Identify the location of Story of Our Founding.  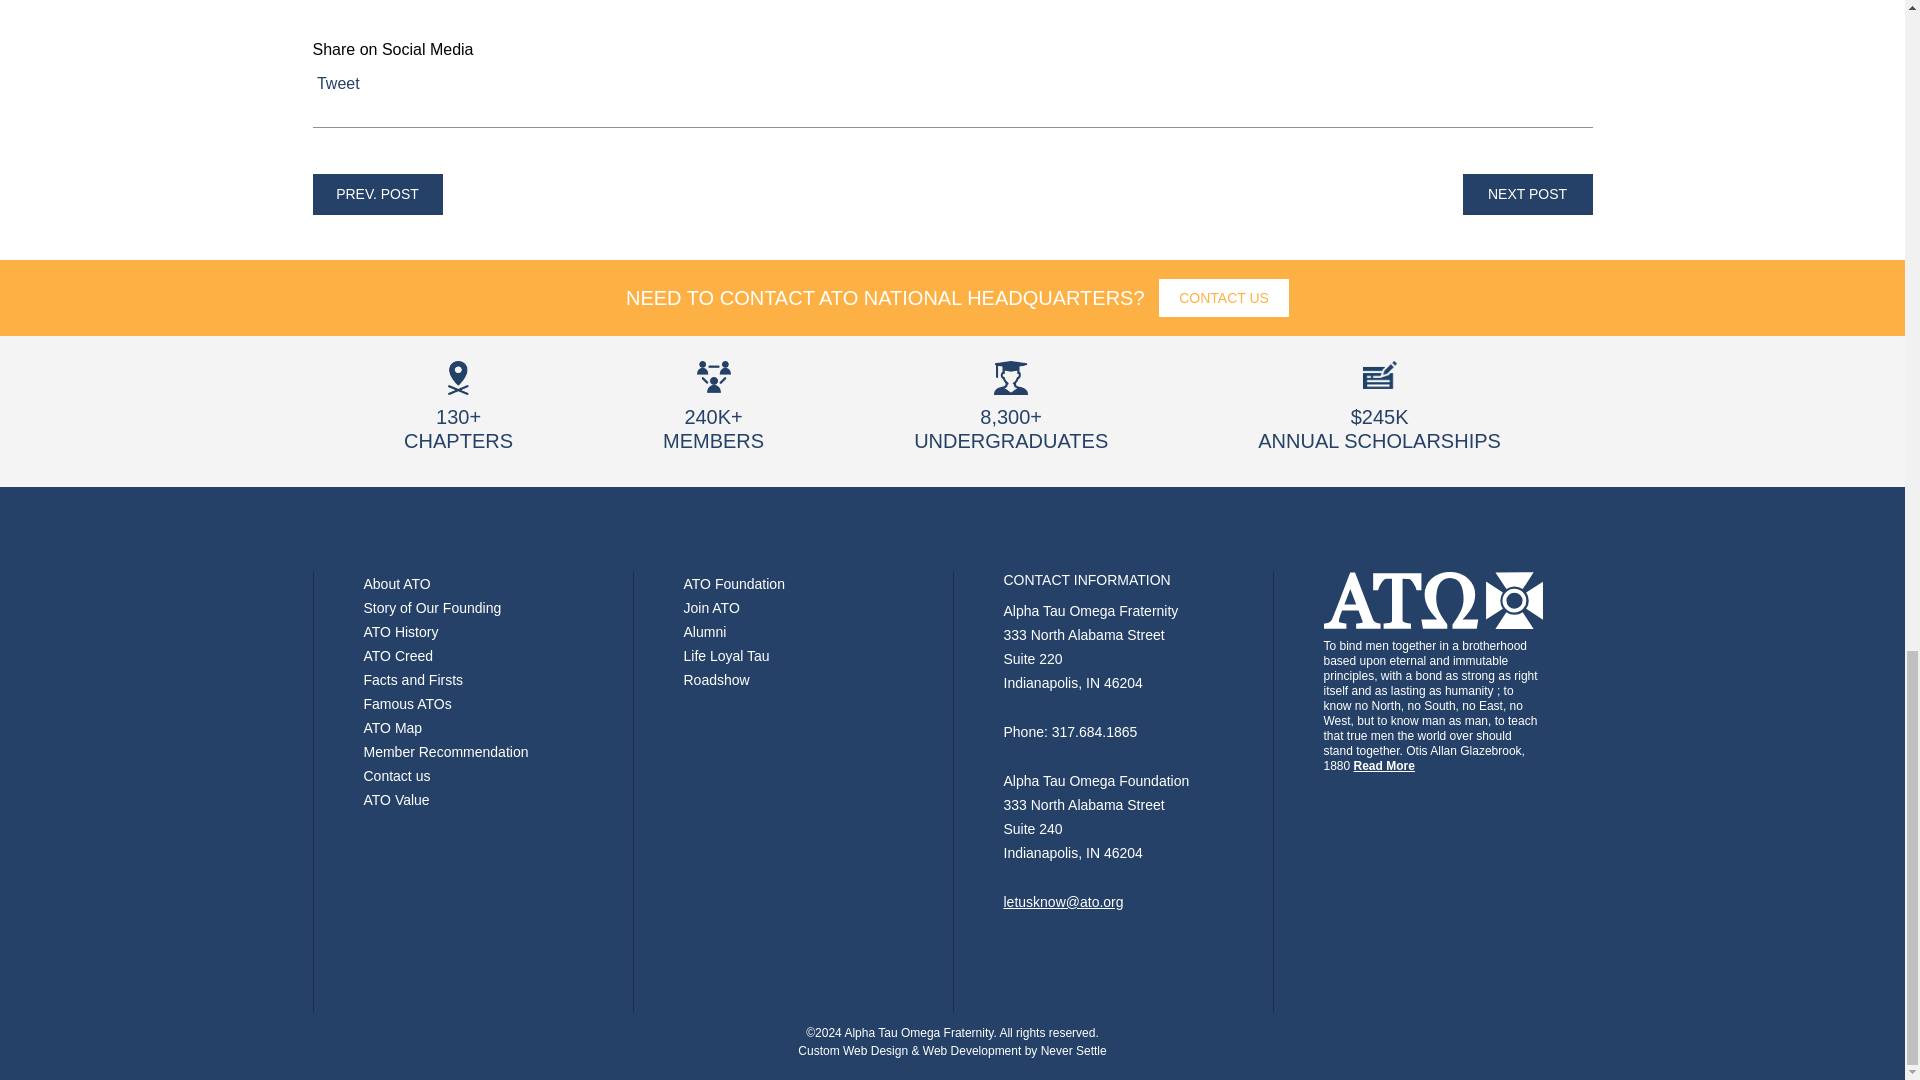
(432, 608).